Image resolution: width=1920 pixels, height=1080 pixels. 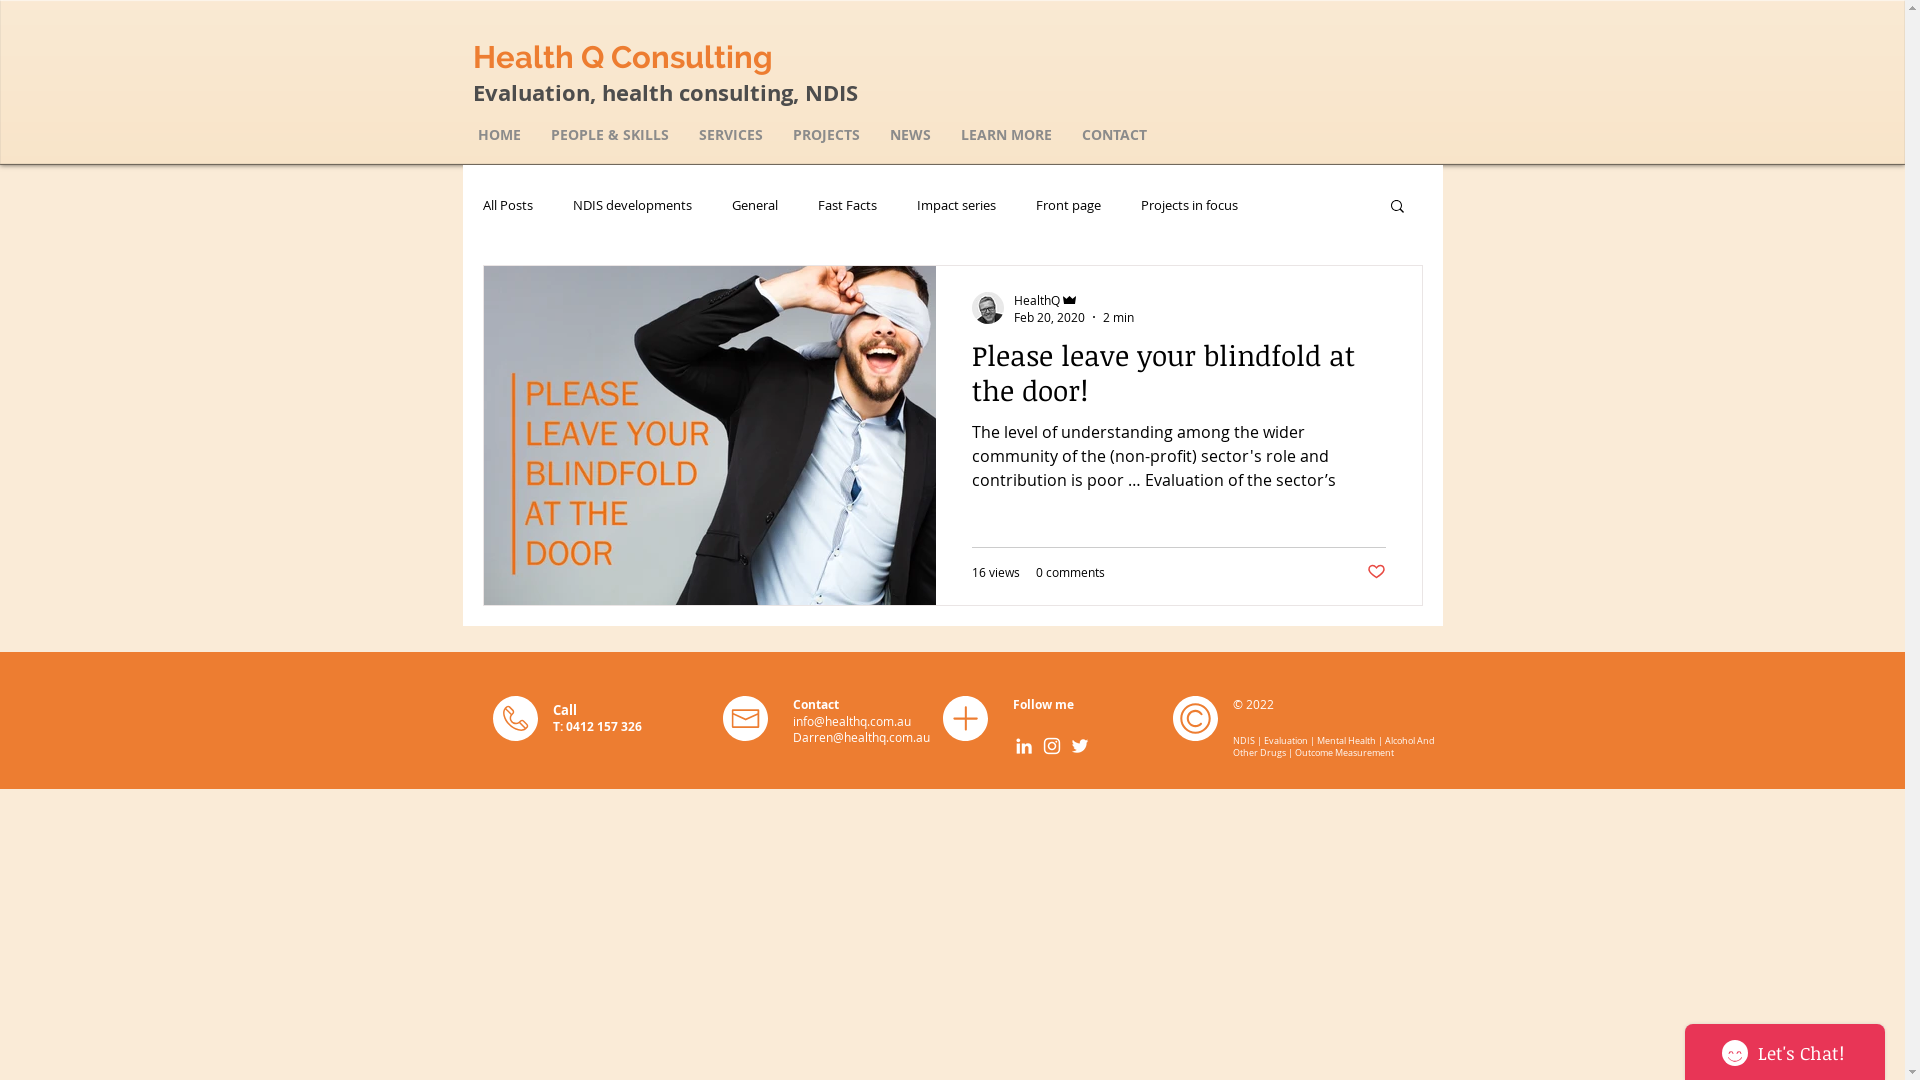 What do you see at coordinates (1346, 740) in the screenshot?
I see `Mental Health` at bounding box center [1346, 740].